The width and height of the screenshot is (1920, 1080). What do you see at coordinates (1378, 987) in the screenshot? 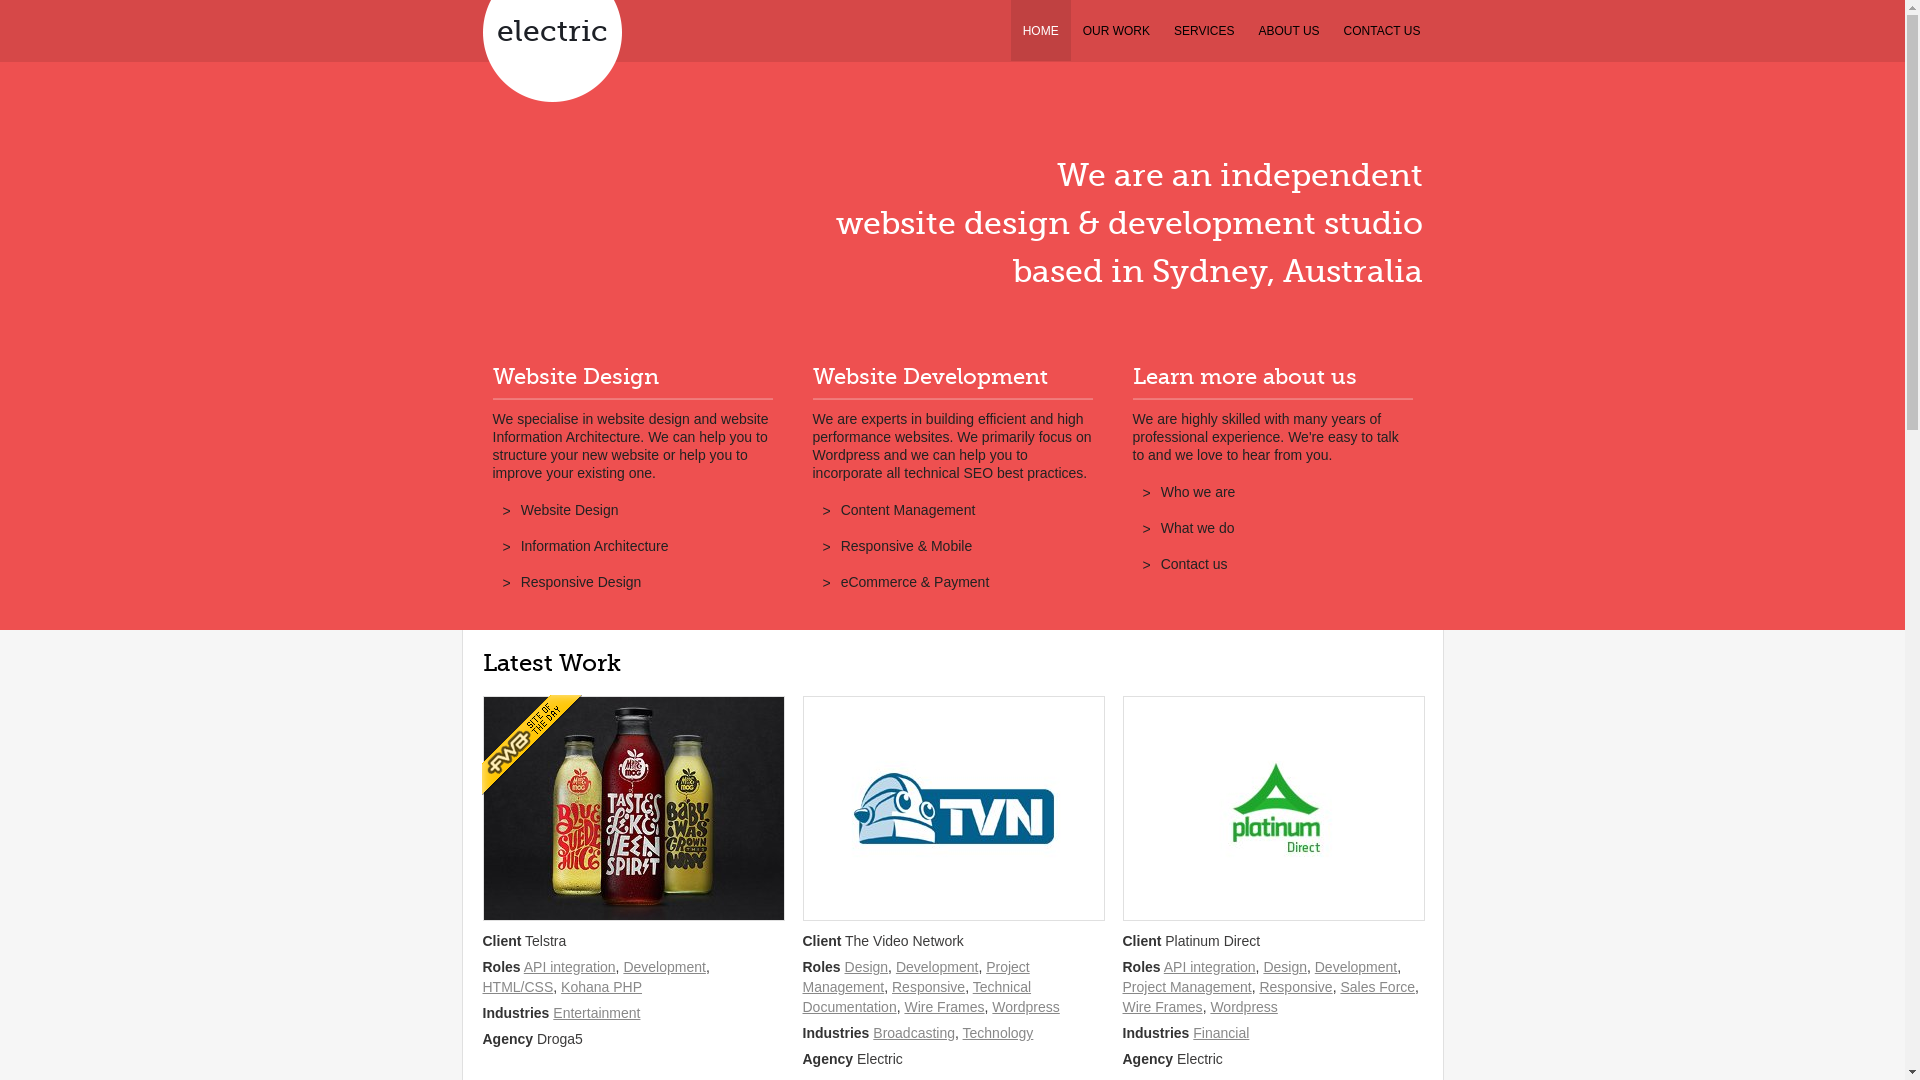
I see `Sales Force` at bounding box center [1378, 987].